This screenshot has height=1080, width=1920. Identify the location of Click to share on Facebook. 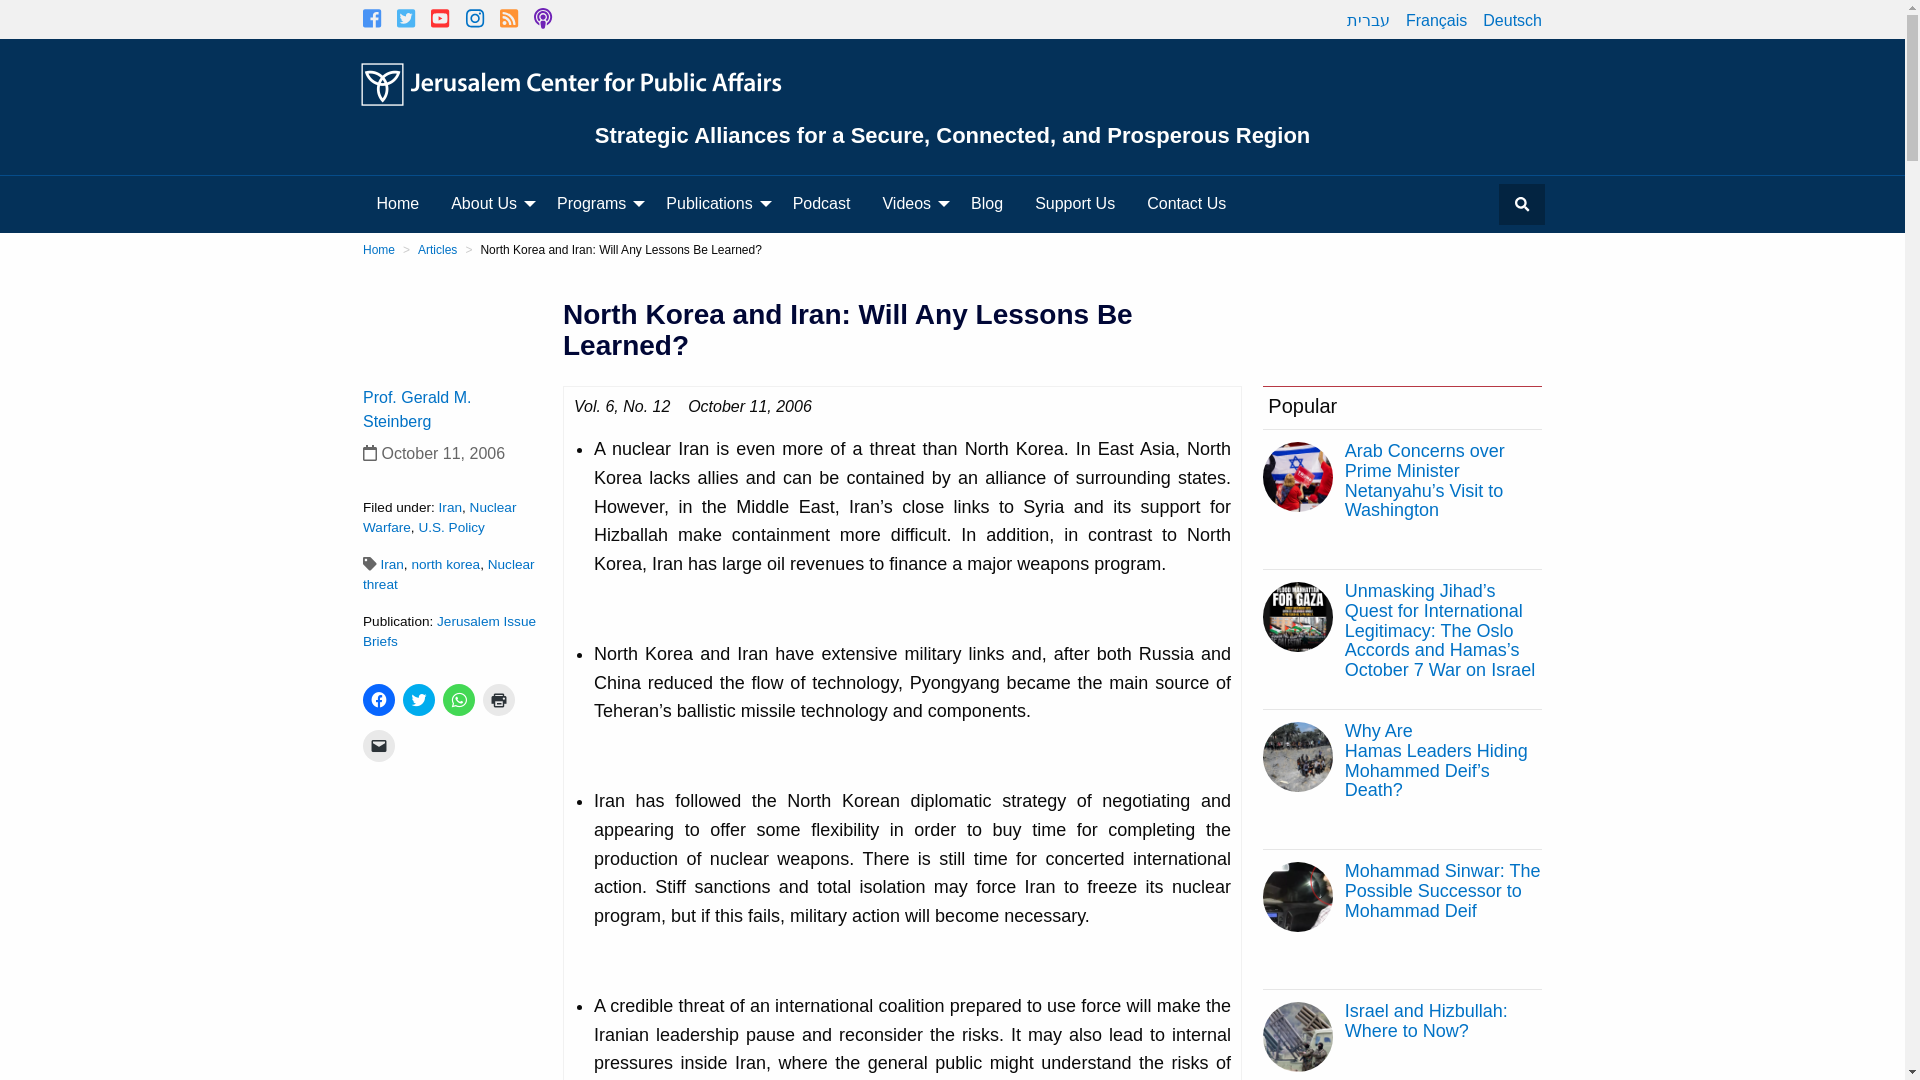
(378, 700).